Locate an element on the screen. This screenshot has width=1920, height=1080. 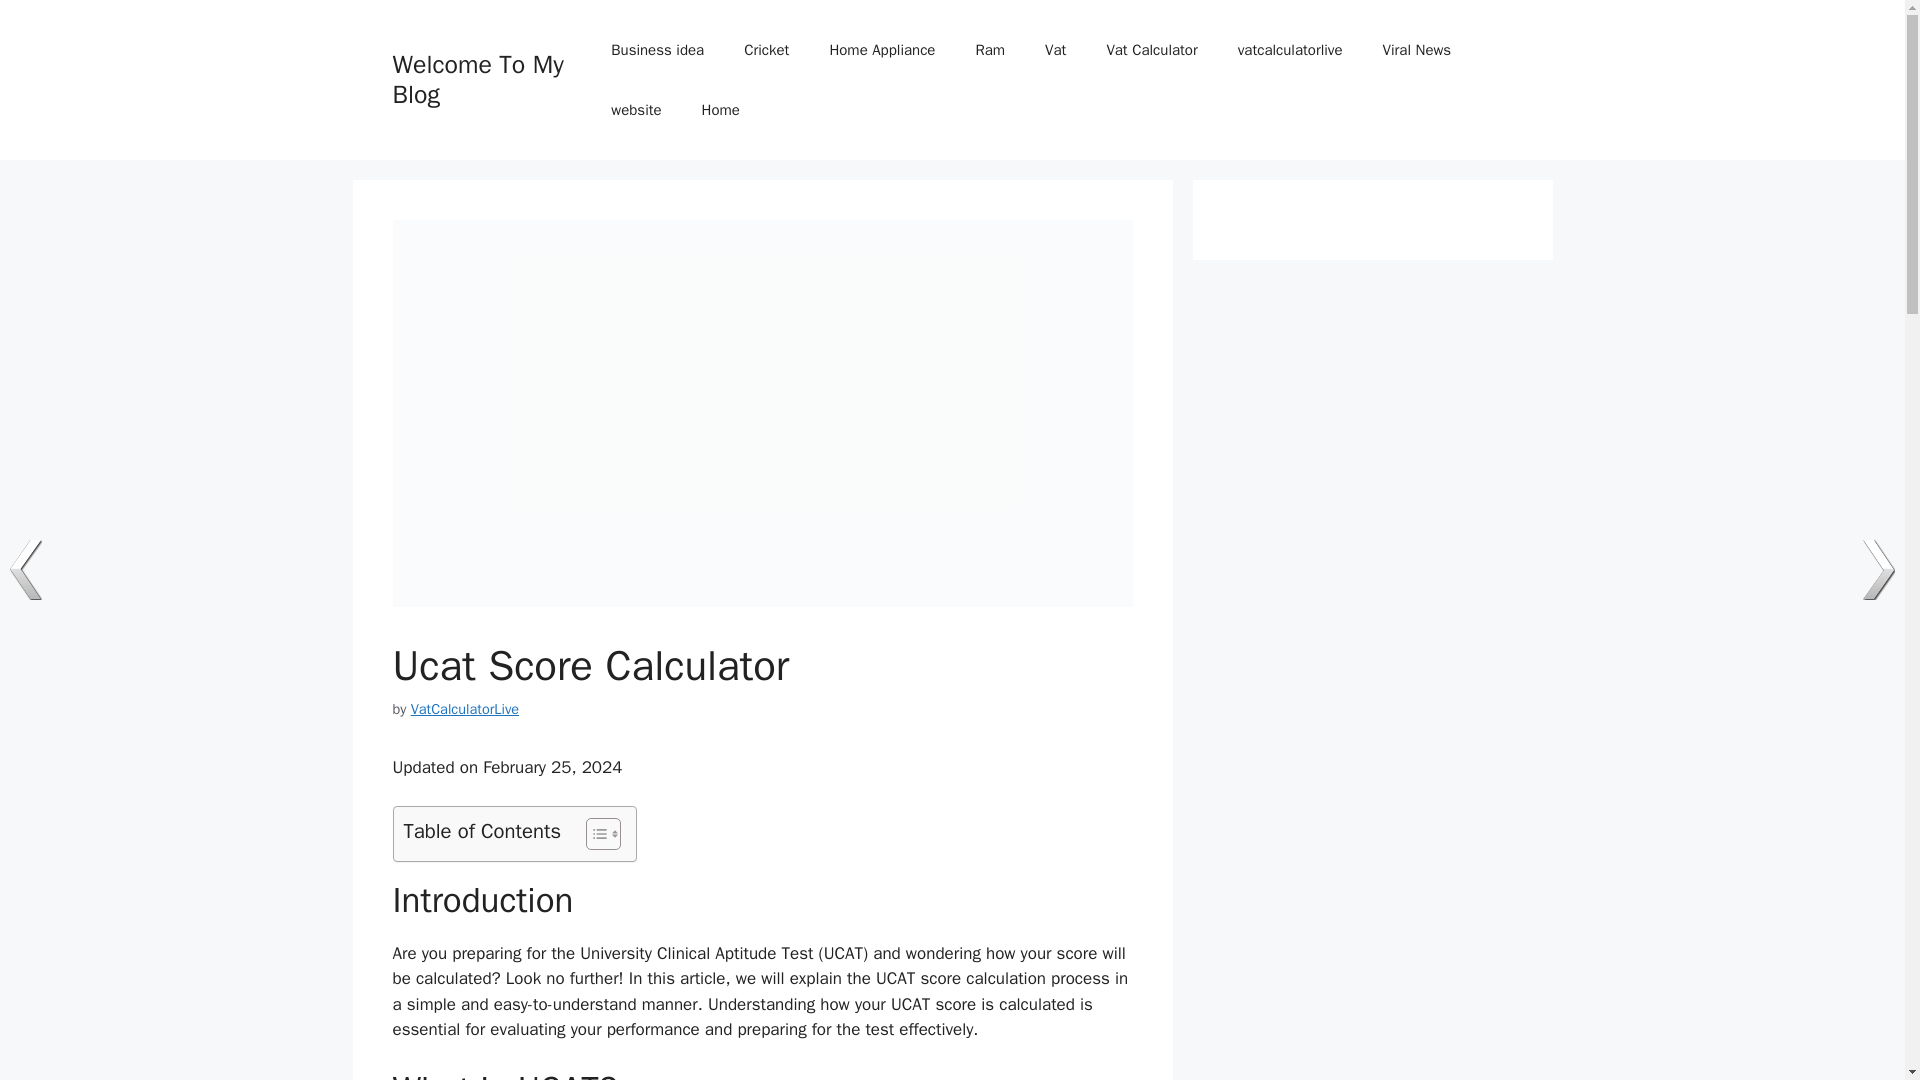
Viral News is located at coordinates (1418, 50).